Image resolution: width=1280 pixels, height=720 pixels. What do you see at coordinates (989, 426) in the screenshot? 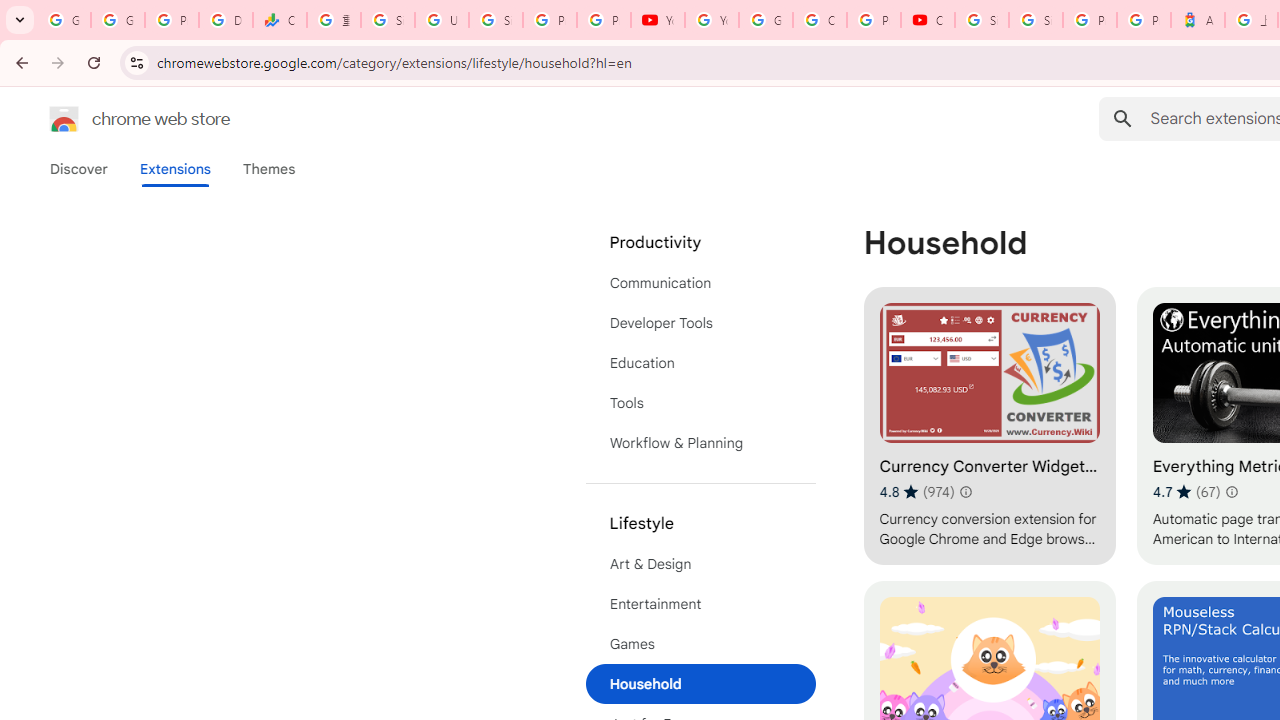
I see `Currency Converter Widget - Exchange Rates` at bounding box center [989, 426].